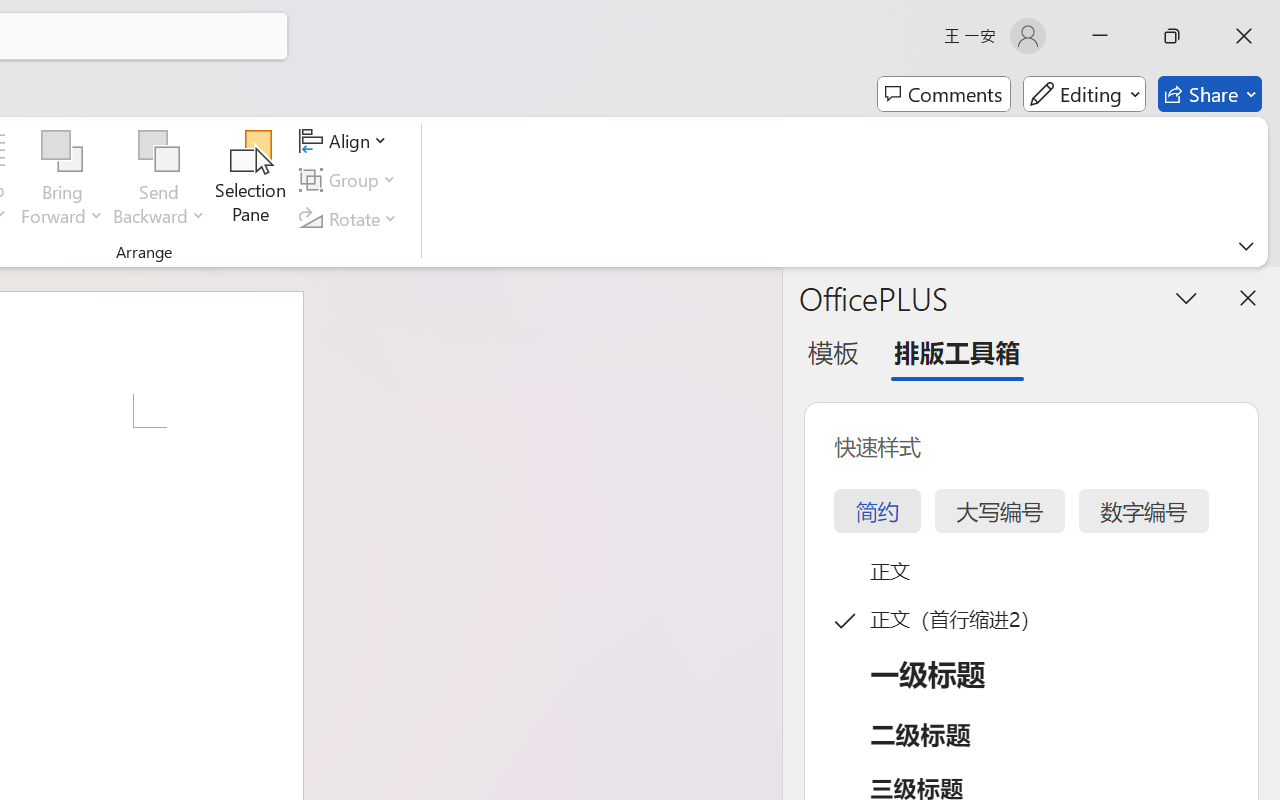 The width and height of the screenshot is (1280, 800). What do you see at coordinates (62, 152) in the screenshot?
I see `Bring Forward` at bounding box center [62, 152].